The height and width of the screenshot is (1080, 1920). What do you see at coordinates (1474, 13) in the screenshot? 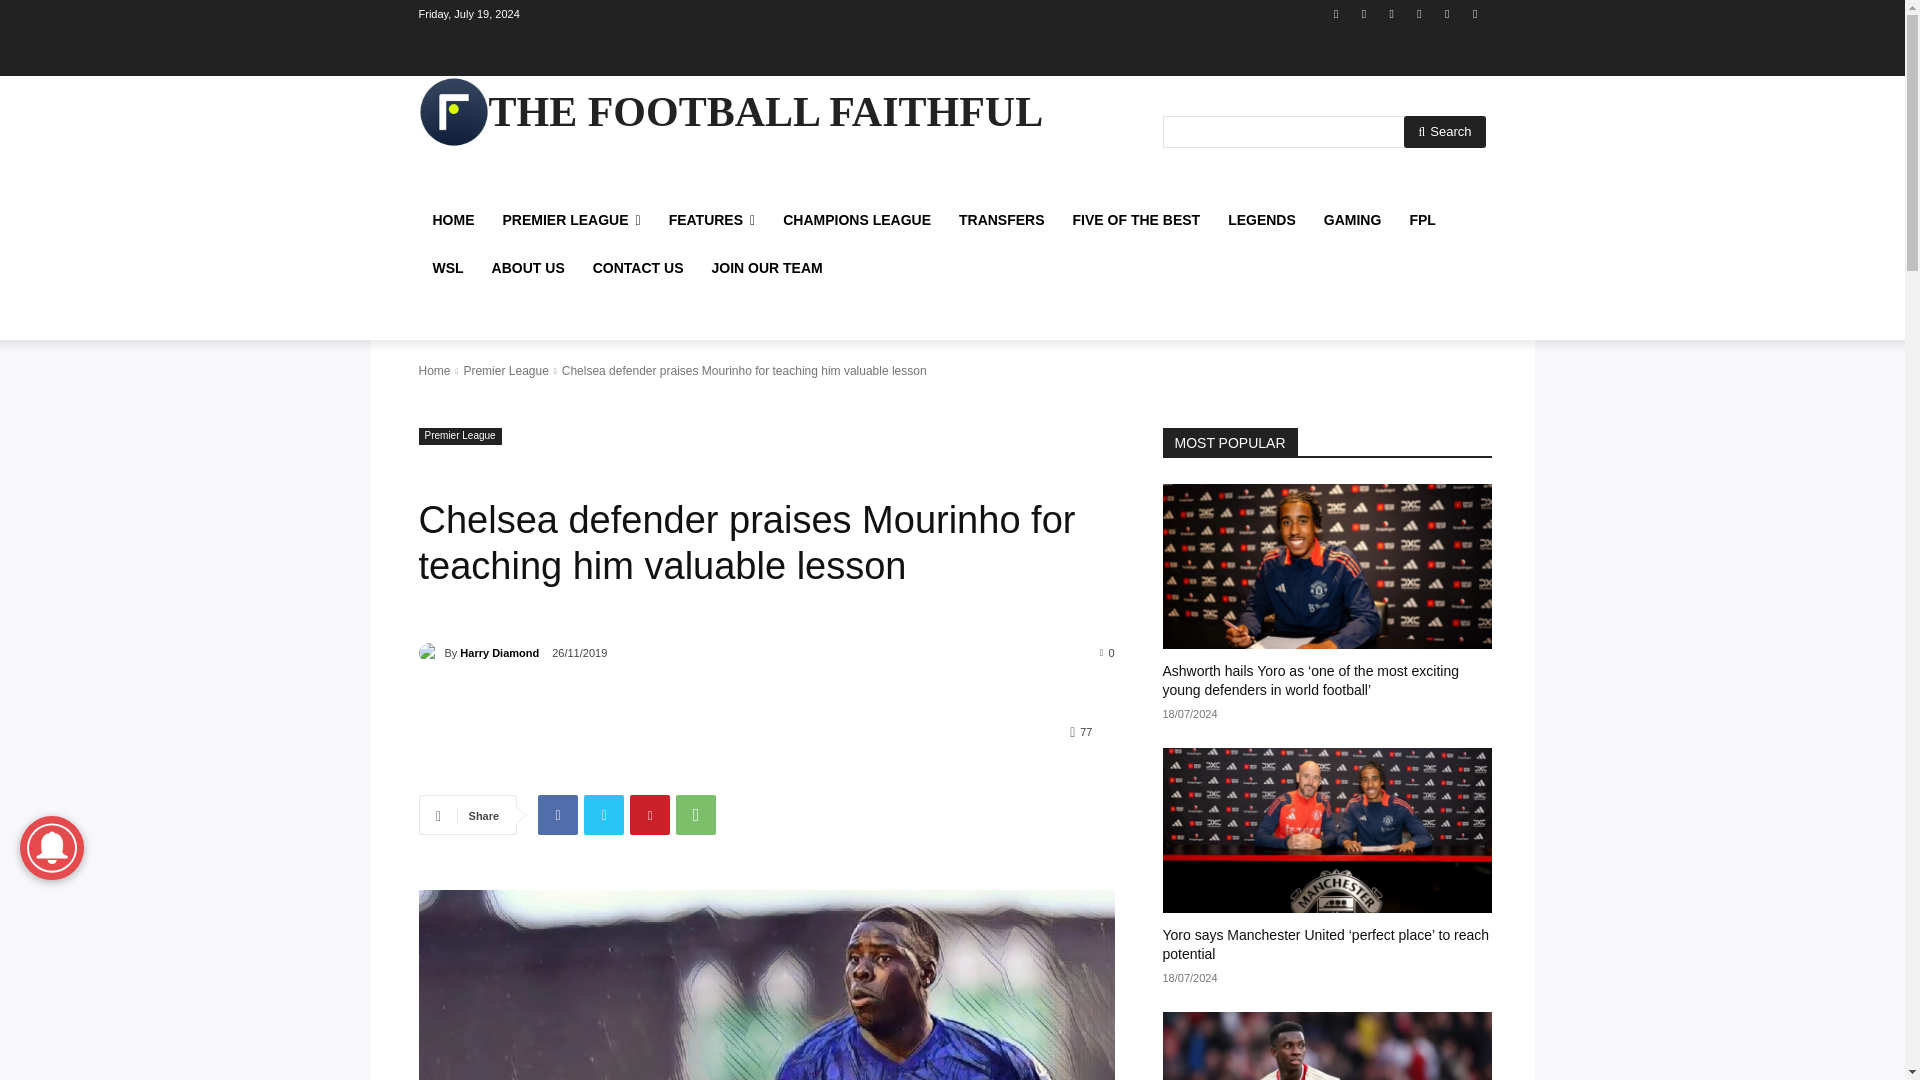
I see `Youtube` at bounding box center [1474, 13].